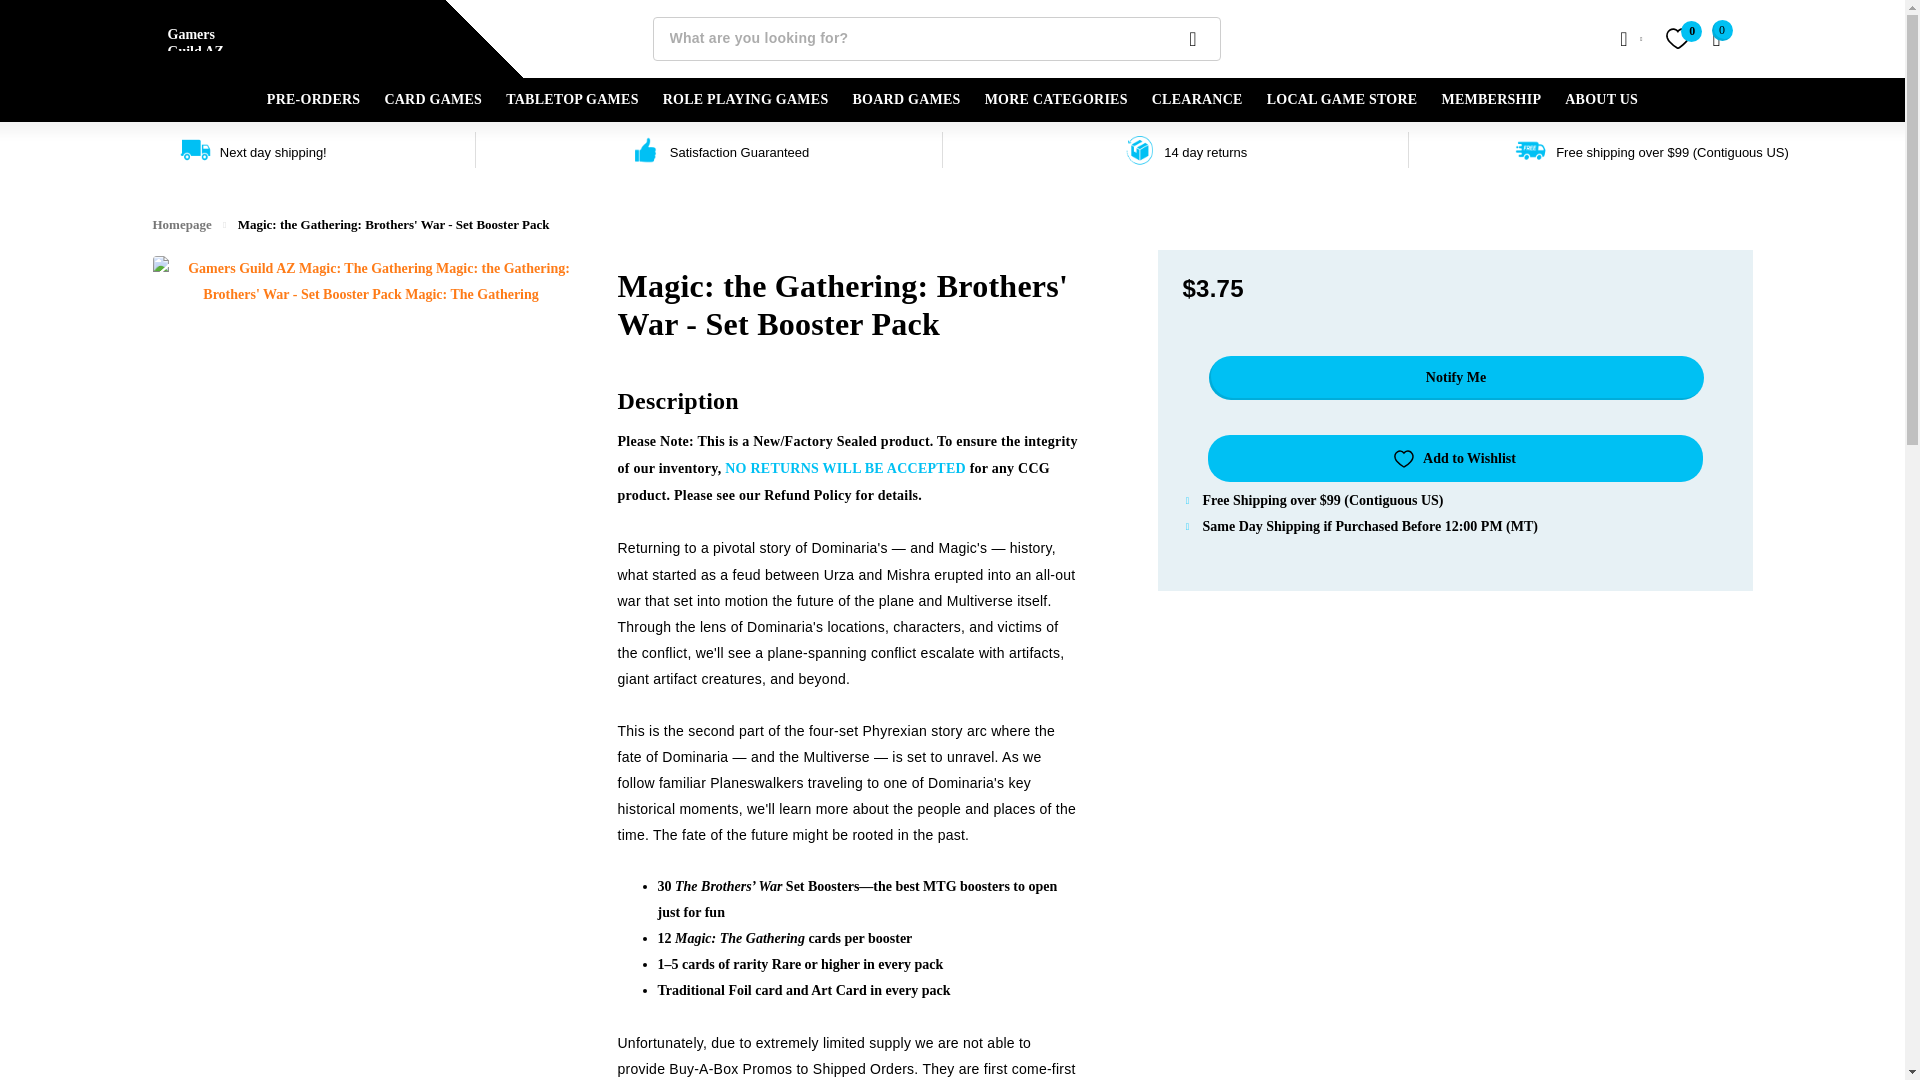 This screenshot has width=1920, height=1080. What do you see at coordinates (181, 224) in the screenshot?
I see `Home` at bounding box center [181, 224].